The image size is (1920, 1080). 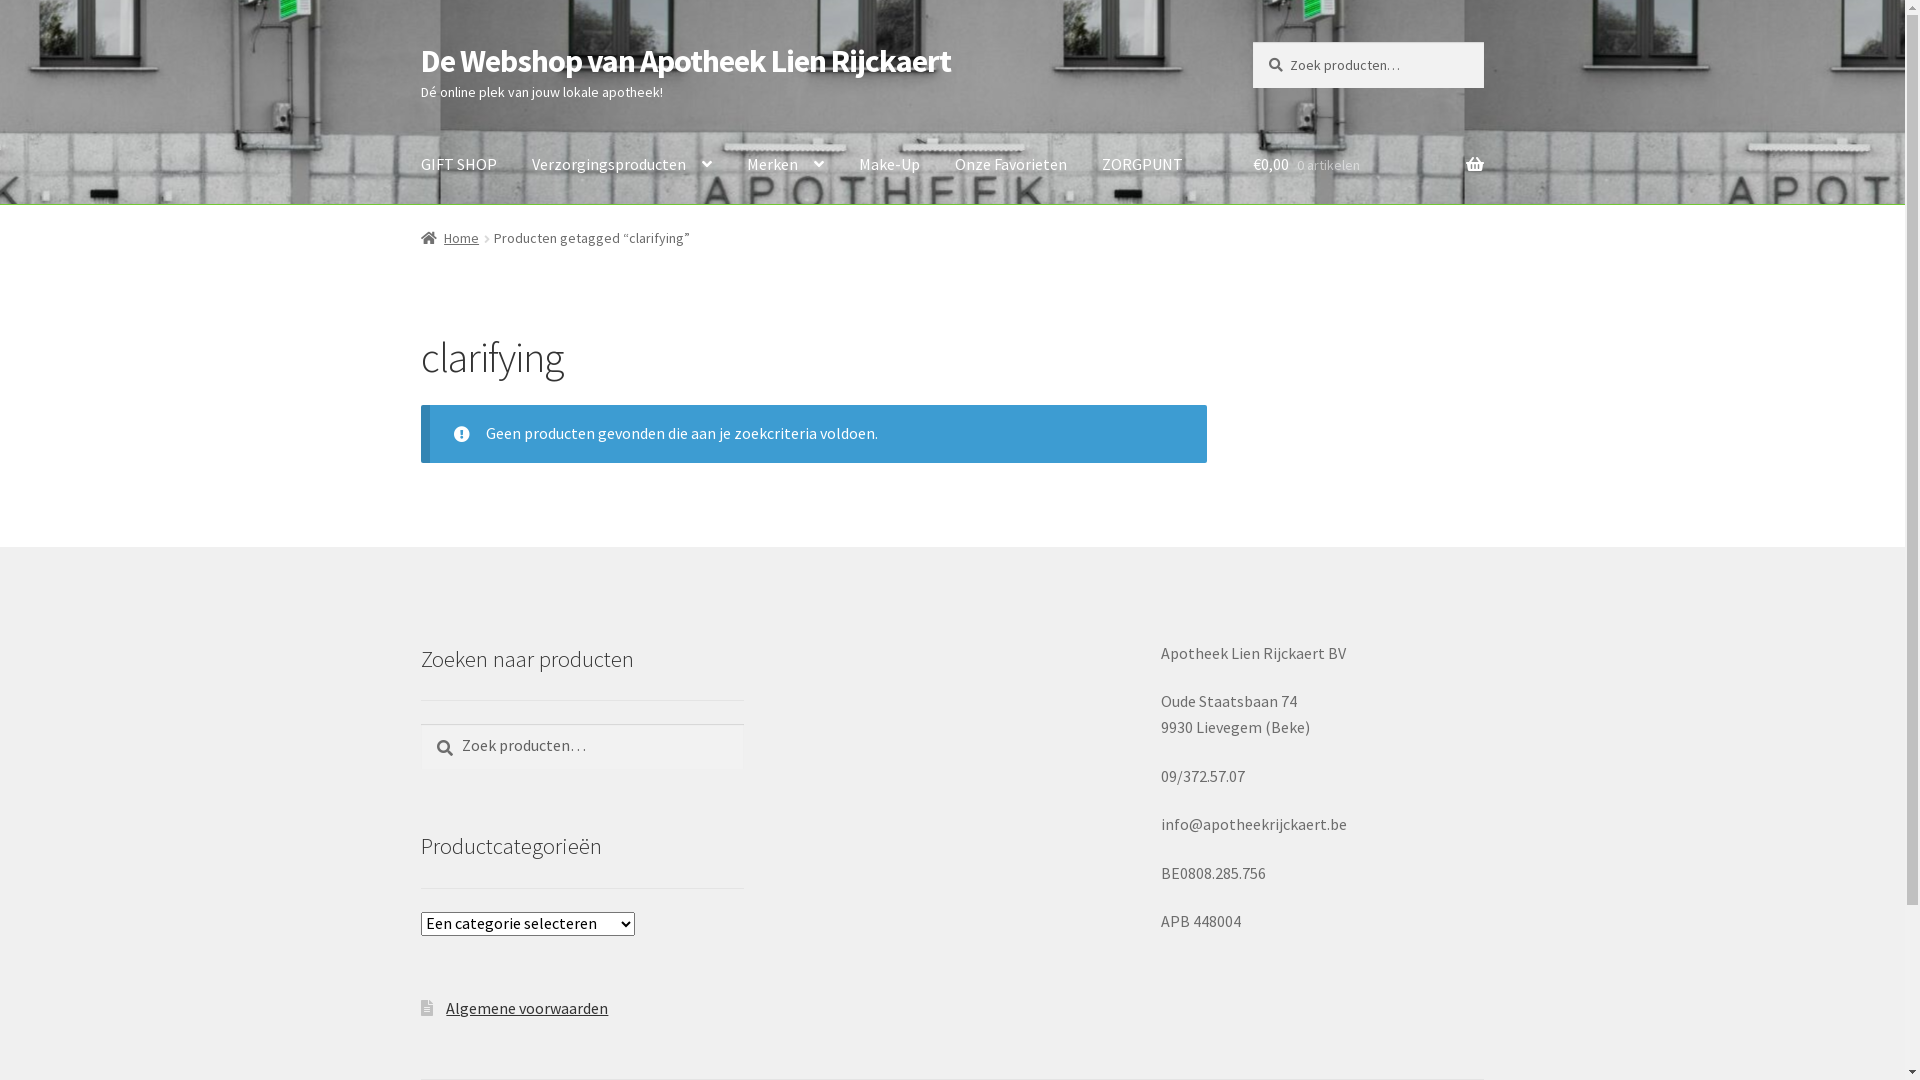 I want to click on Algemene voorwaarden, so click(x=527, y=1008).